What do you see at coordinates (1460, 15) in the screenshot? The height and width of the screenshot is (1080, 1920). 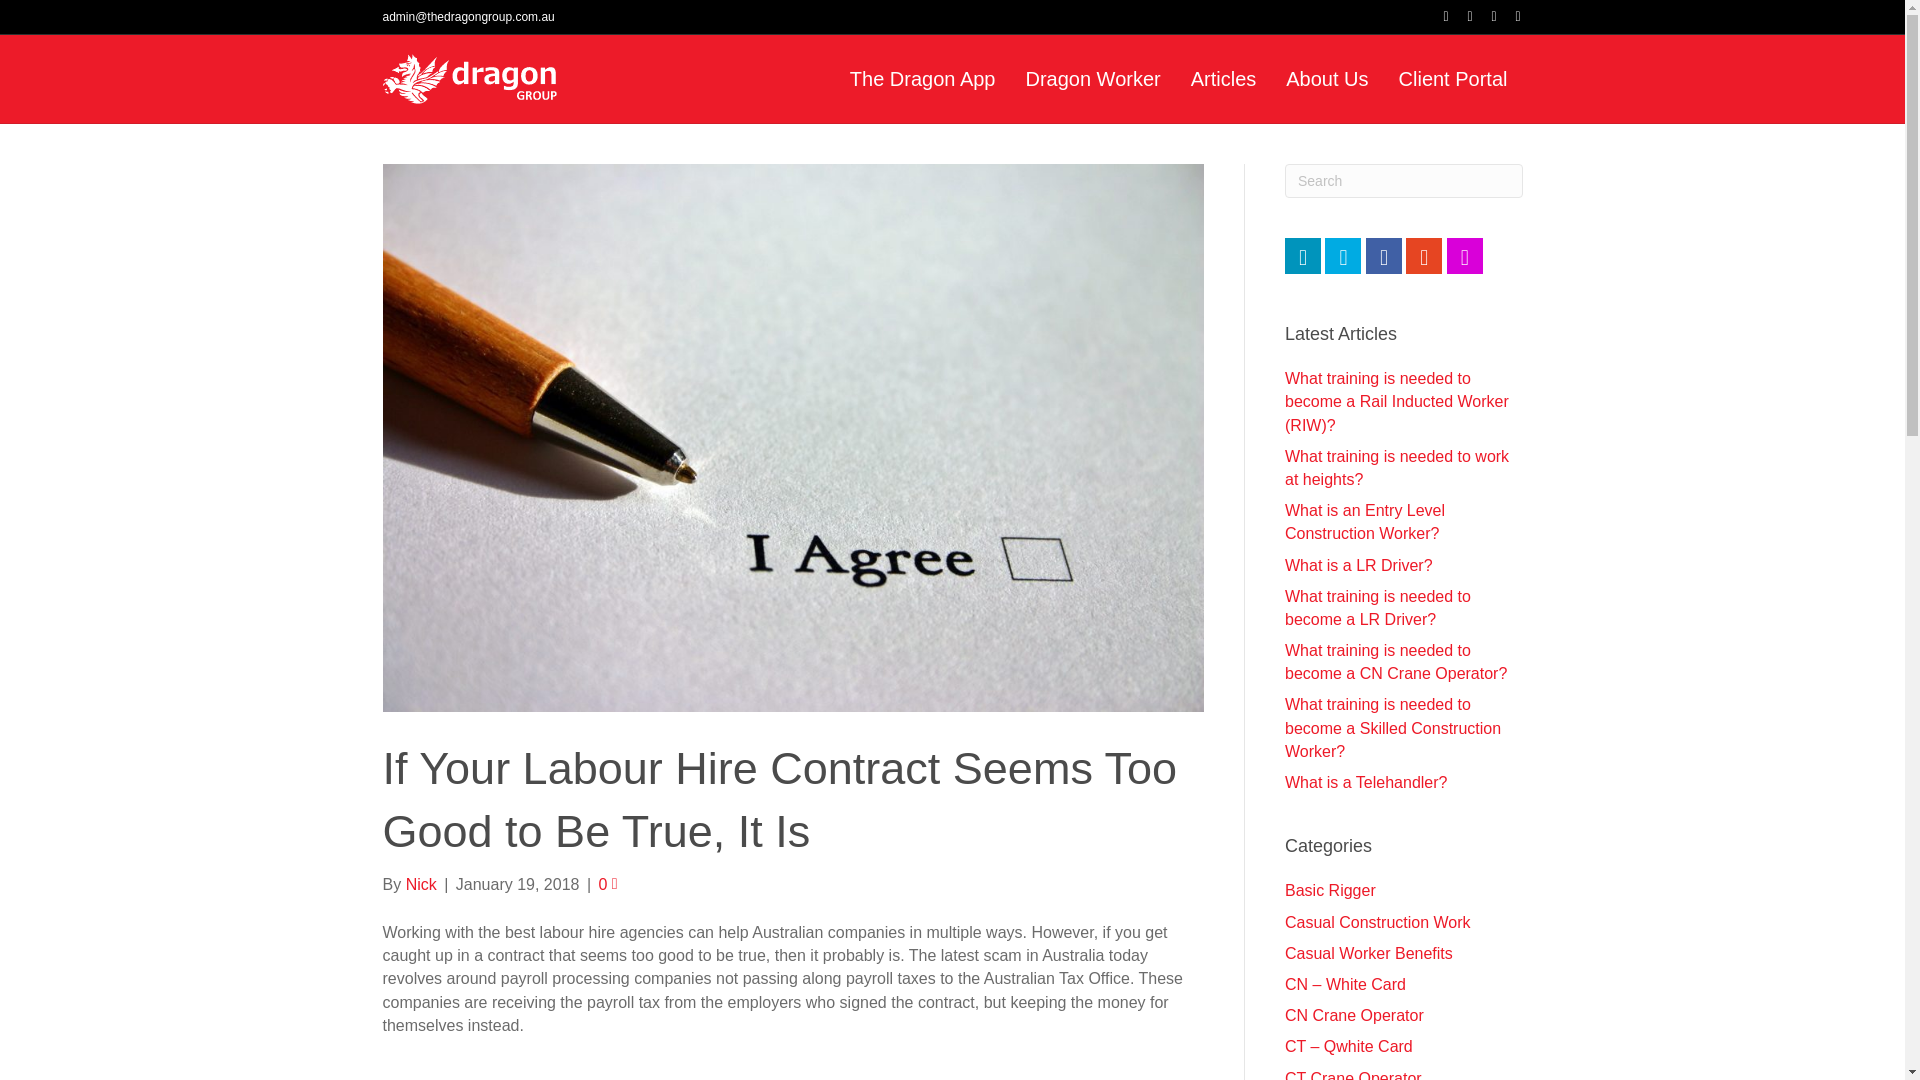 I see `Twitter` at bounding box center [1460, 15].